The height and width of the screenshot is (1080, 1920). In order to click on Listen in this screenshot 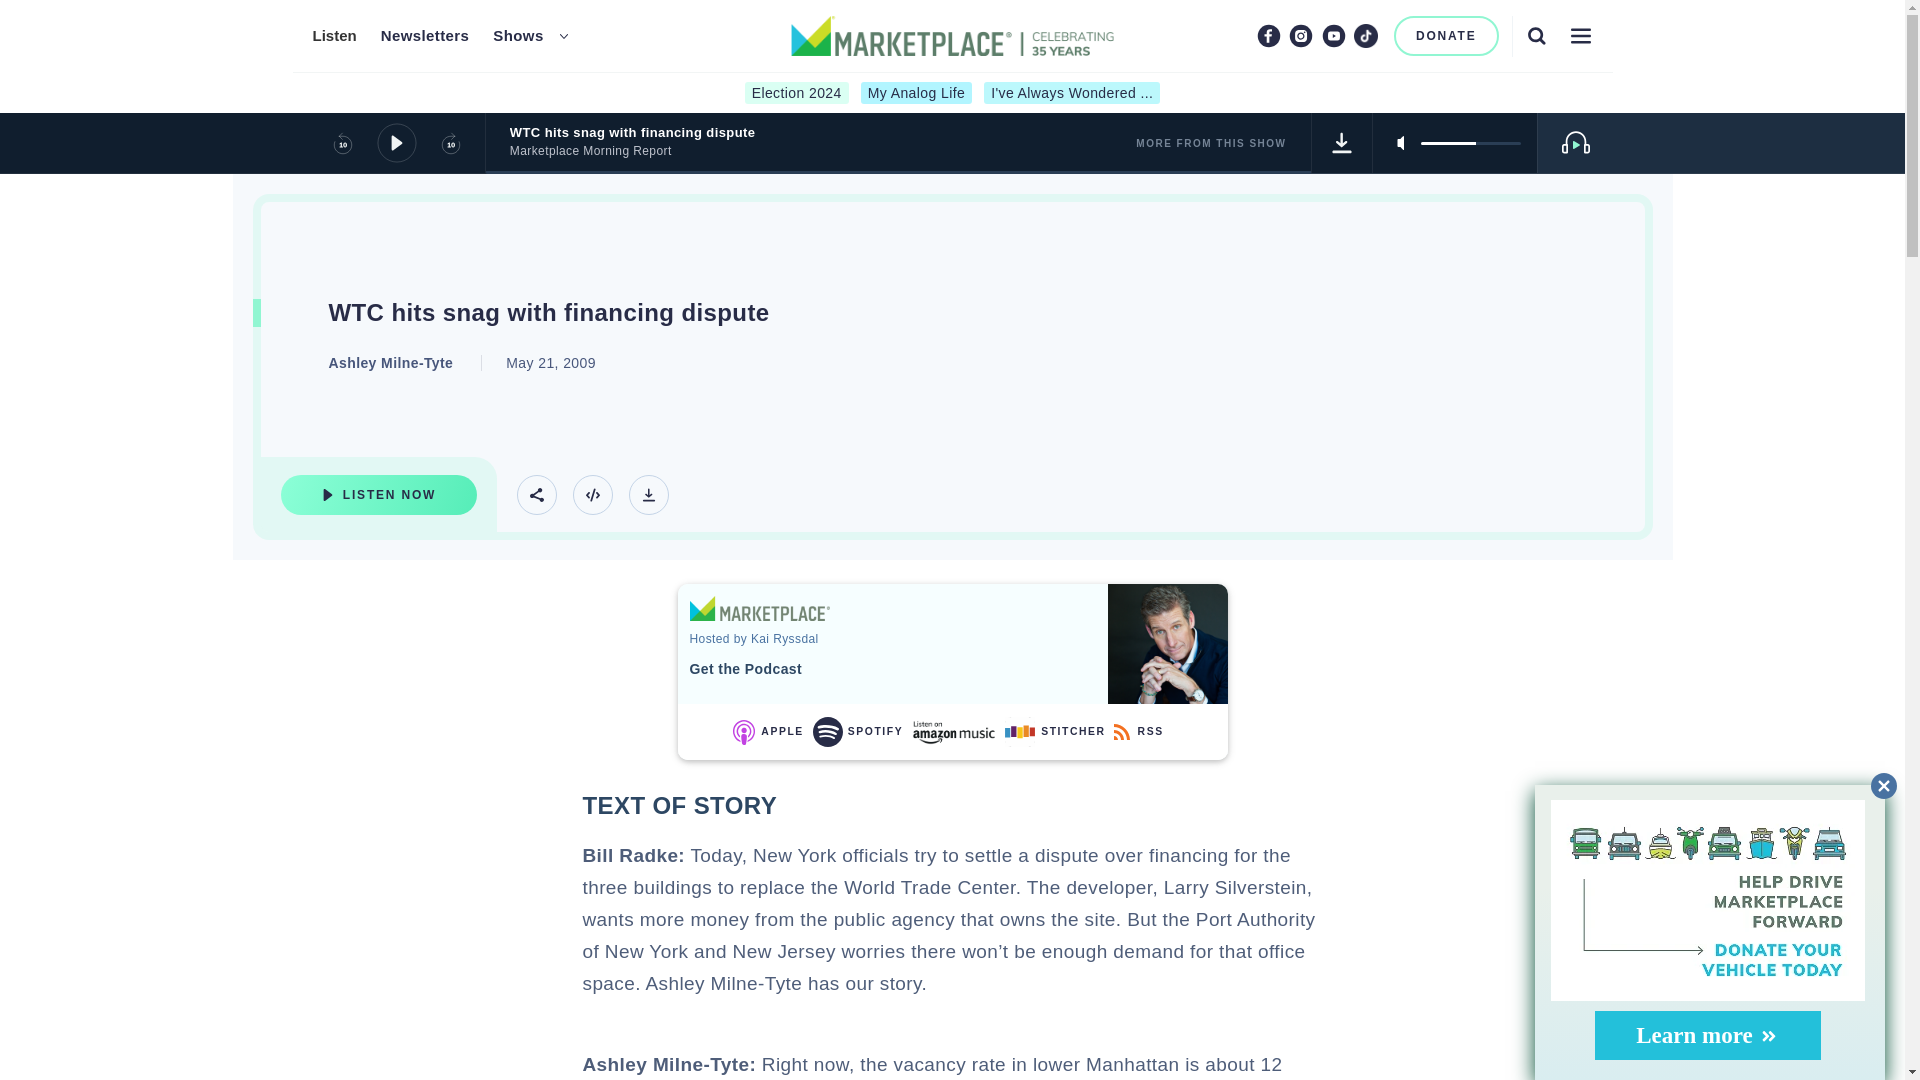, I will do `click(333, 36)`.